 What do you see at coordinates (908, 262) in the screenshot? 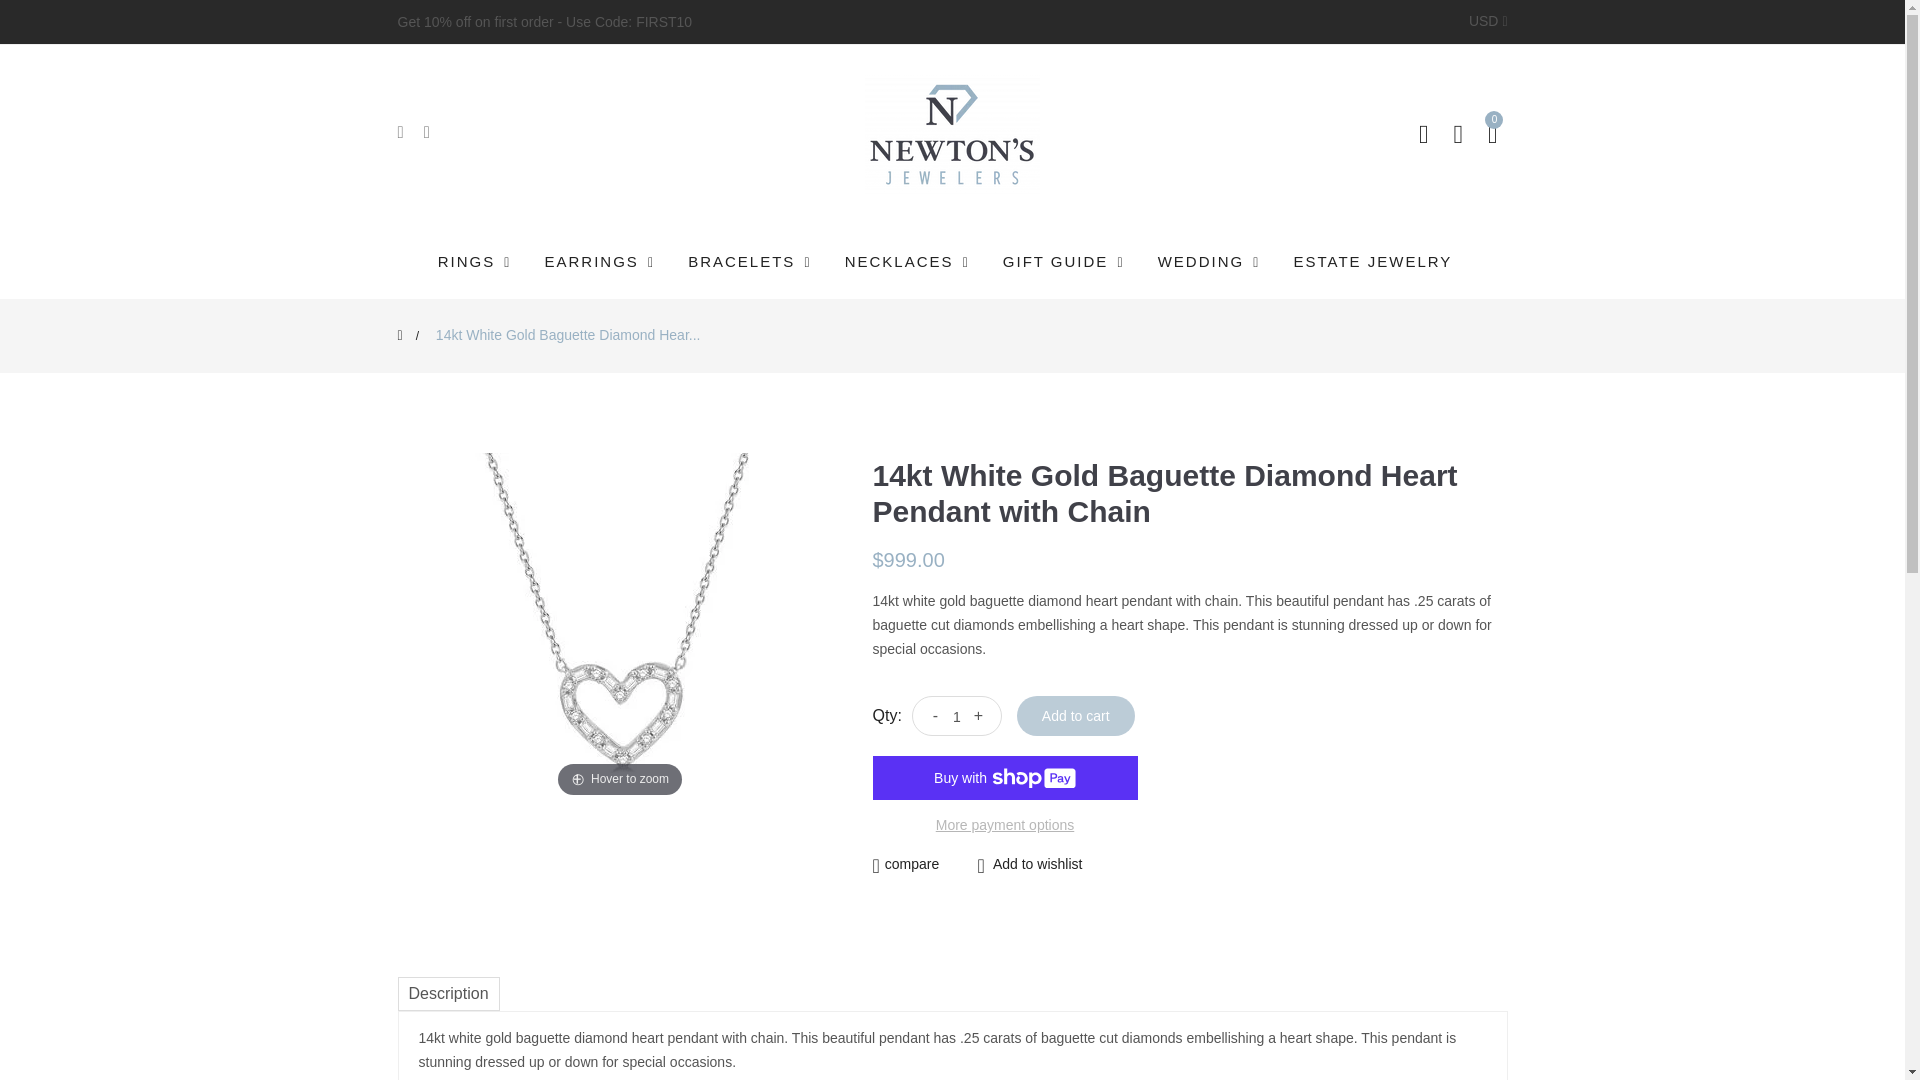
I see `NECKLACES` at bounding box center [908, 262].